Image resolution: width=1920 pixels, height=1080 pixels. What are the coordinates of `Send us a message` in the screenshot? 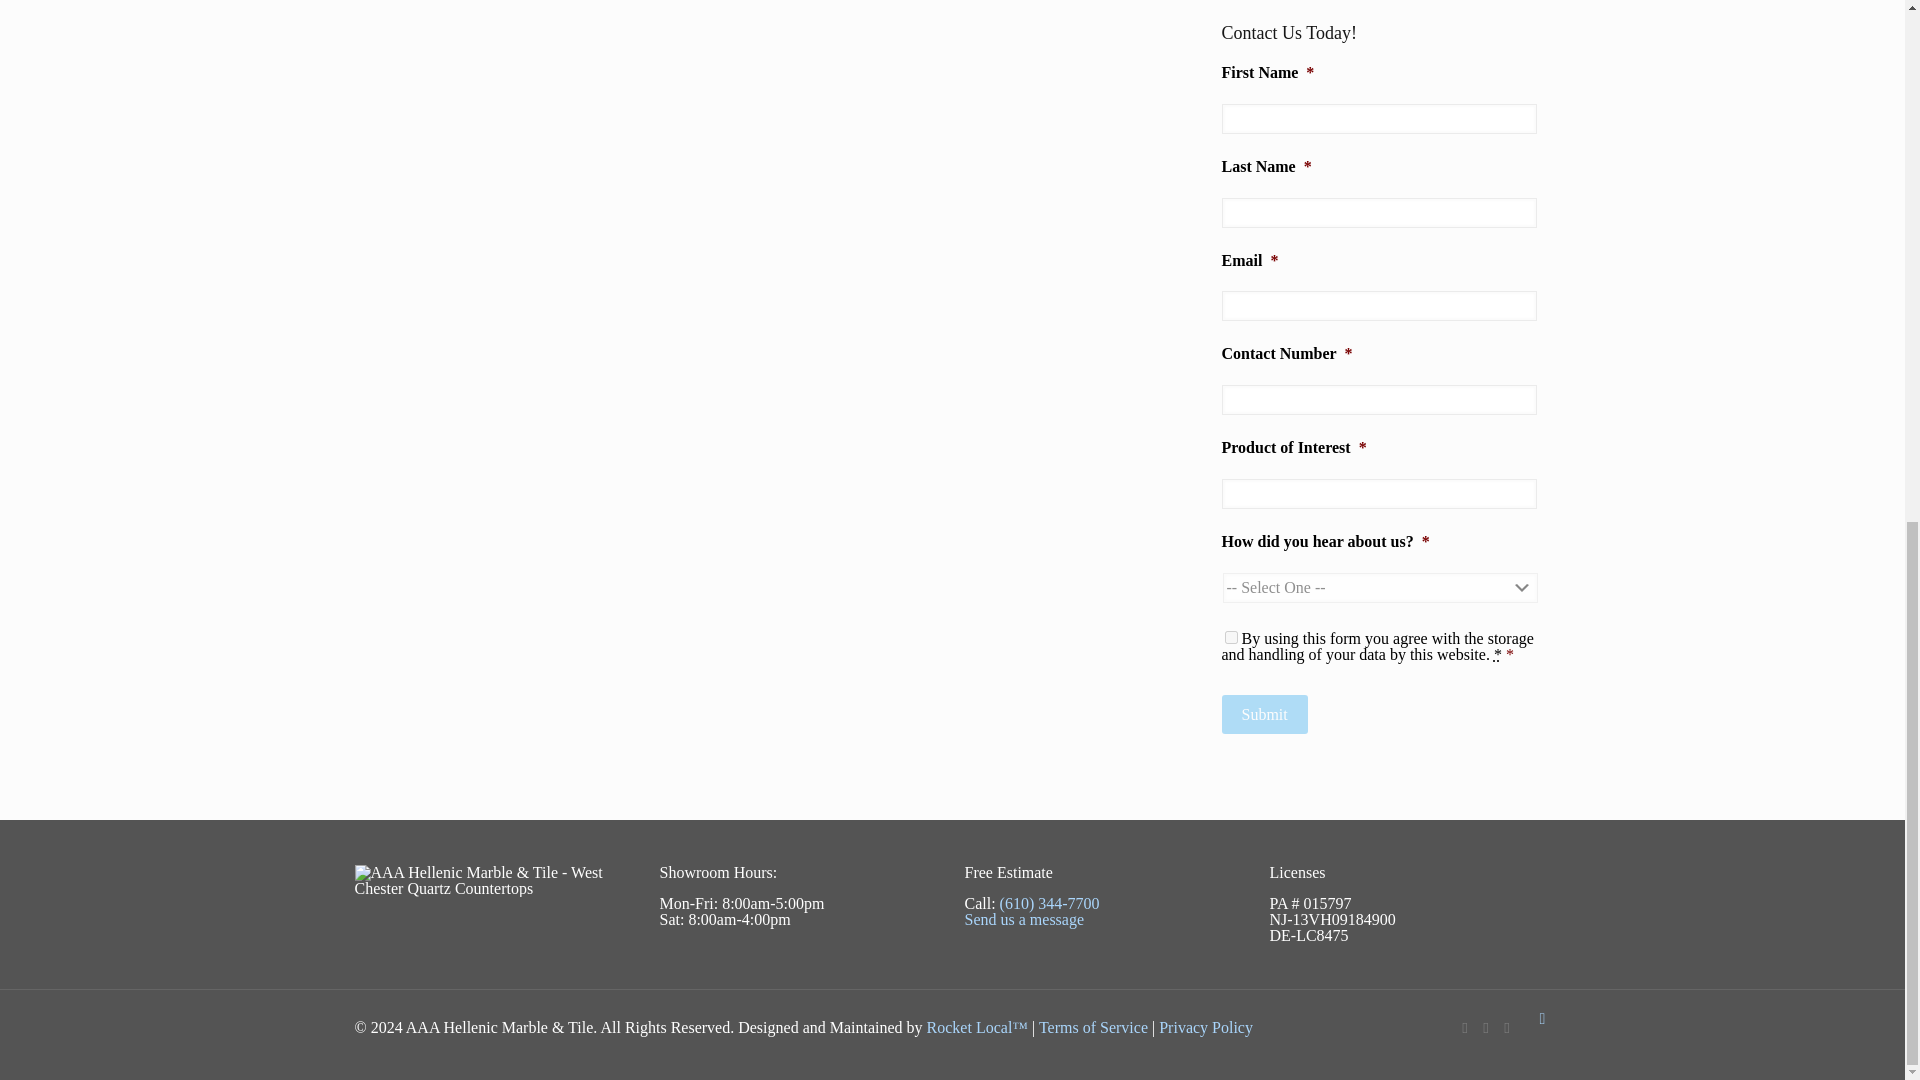 It's located at (1024, 919).